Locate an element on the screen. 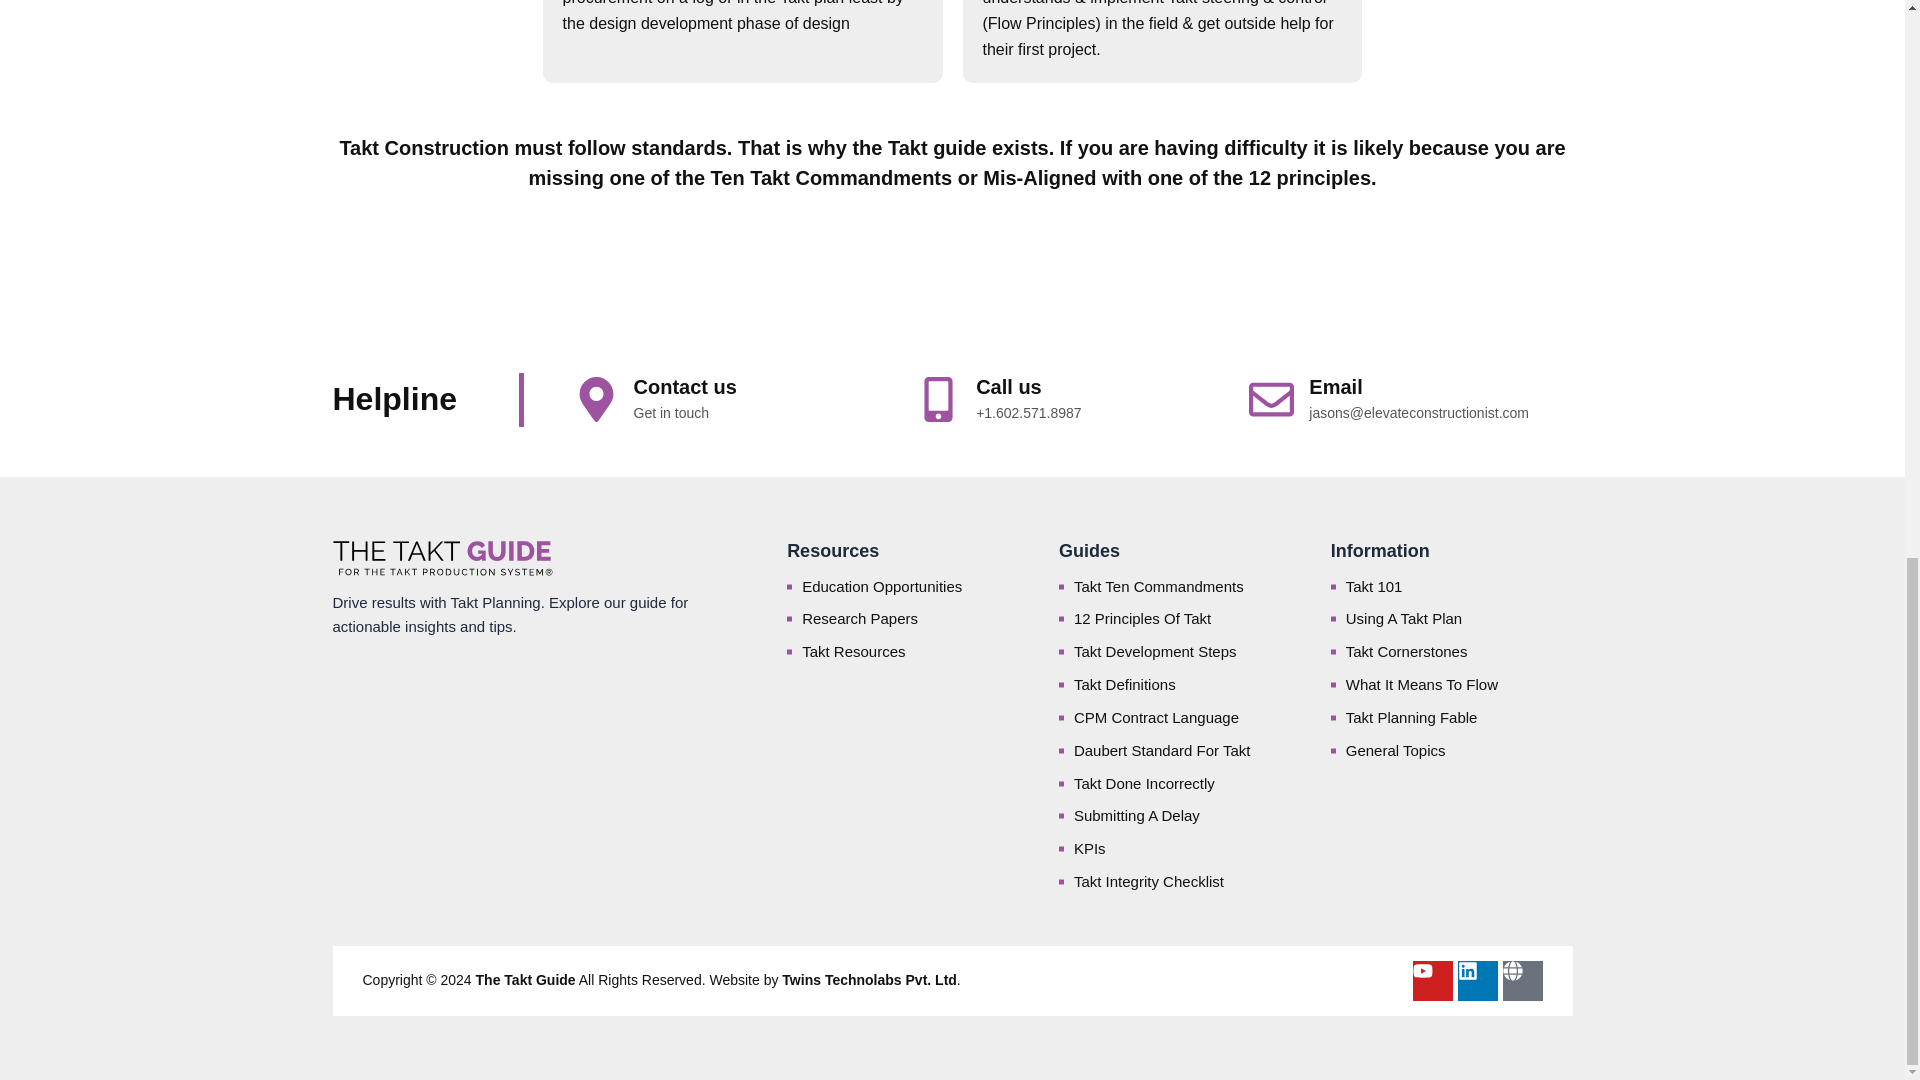  12 Principles Of Takt is located at coordinates (1180, 618).